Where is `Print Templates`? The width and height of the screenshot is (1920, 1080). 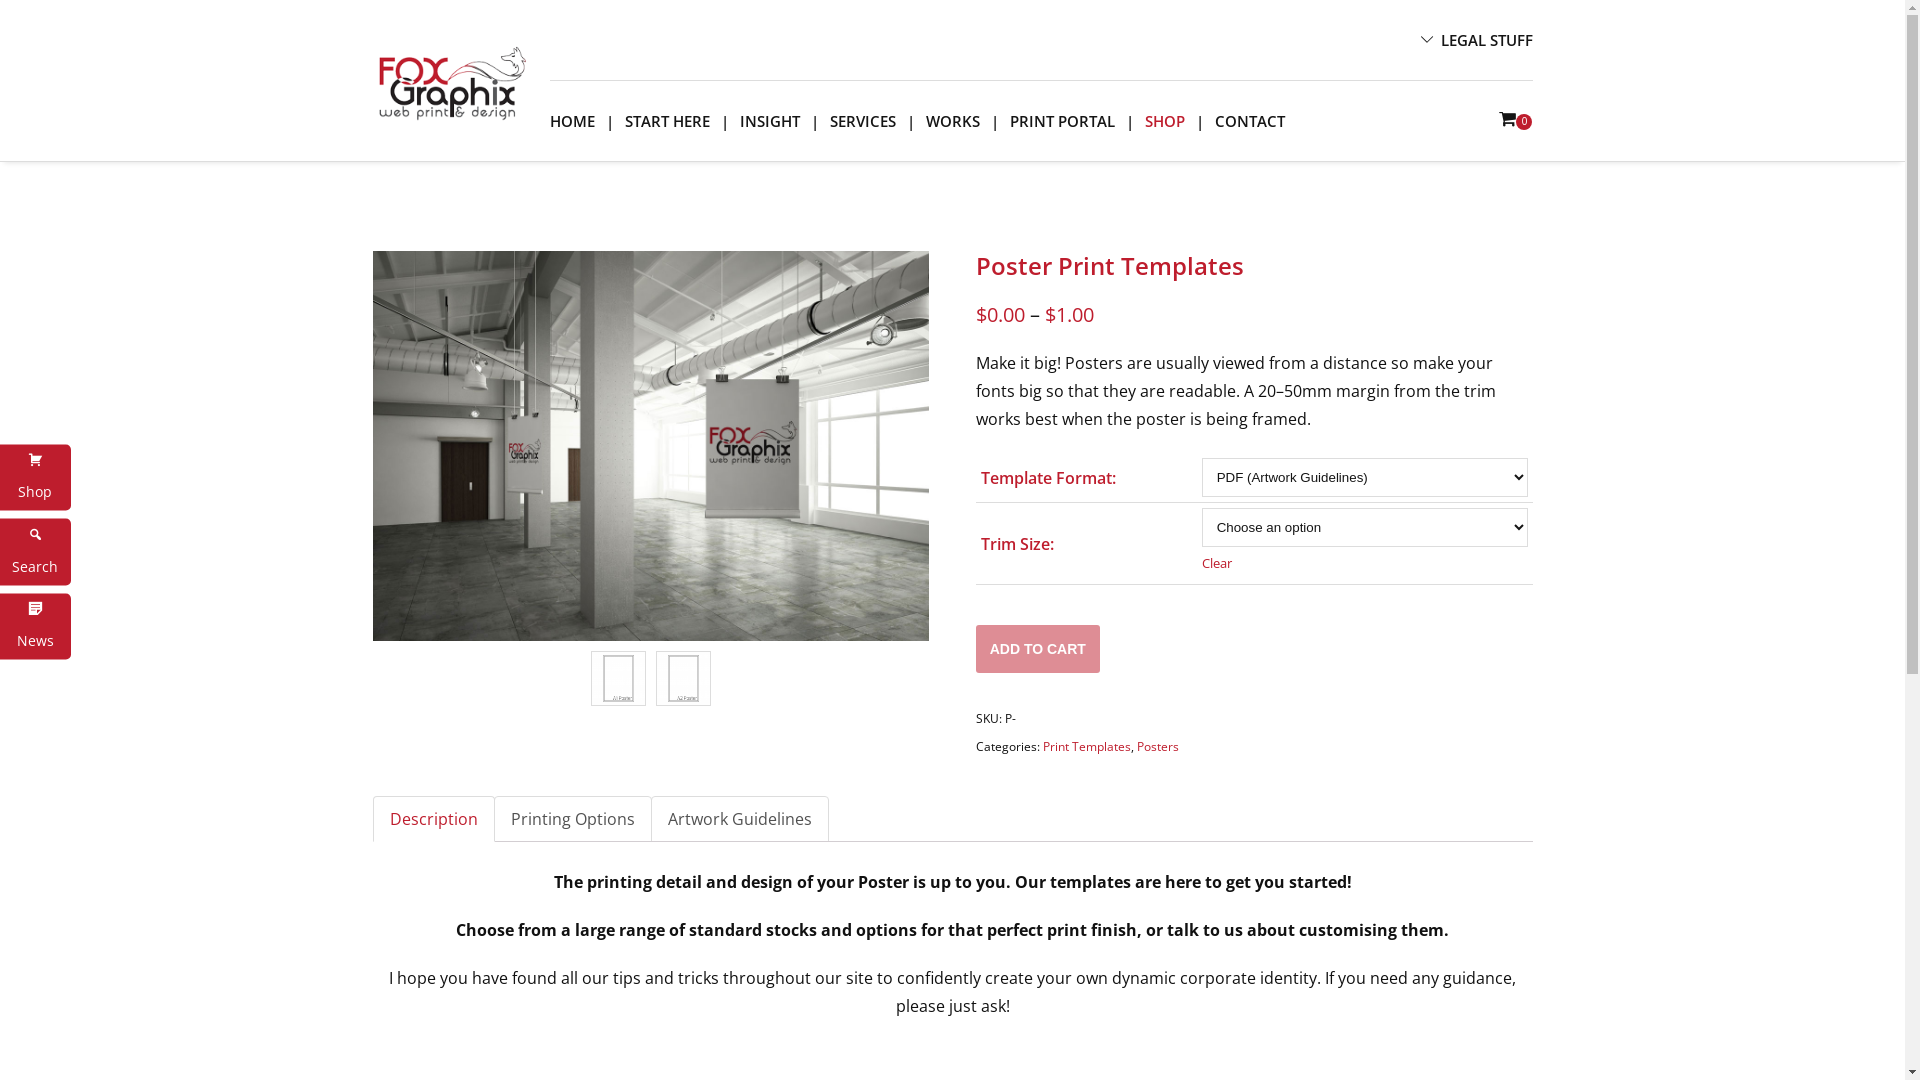 Print Templates is located at coordinates (1087, 746).